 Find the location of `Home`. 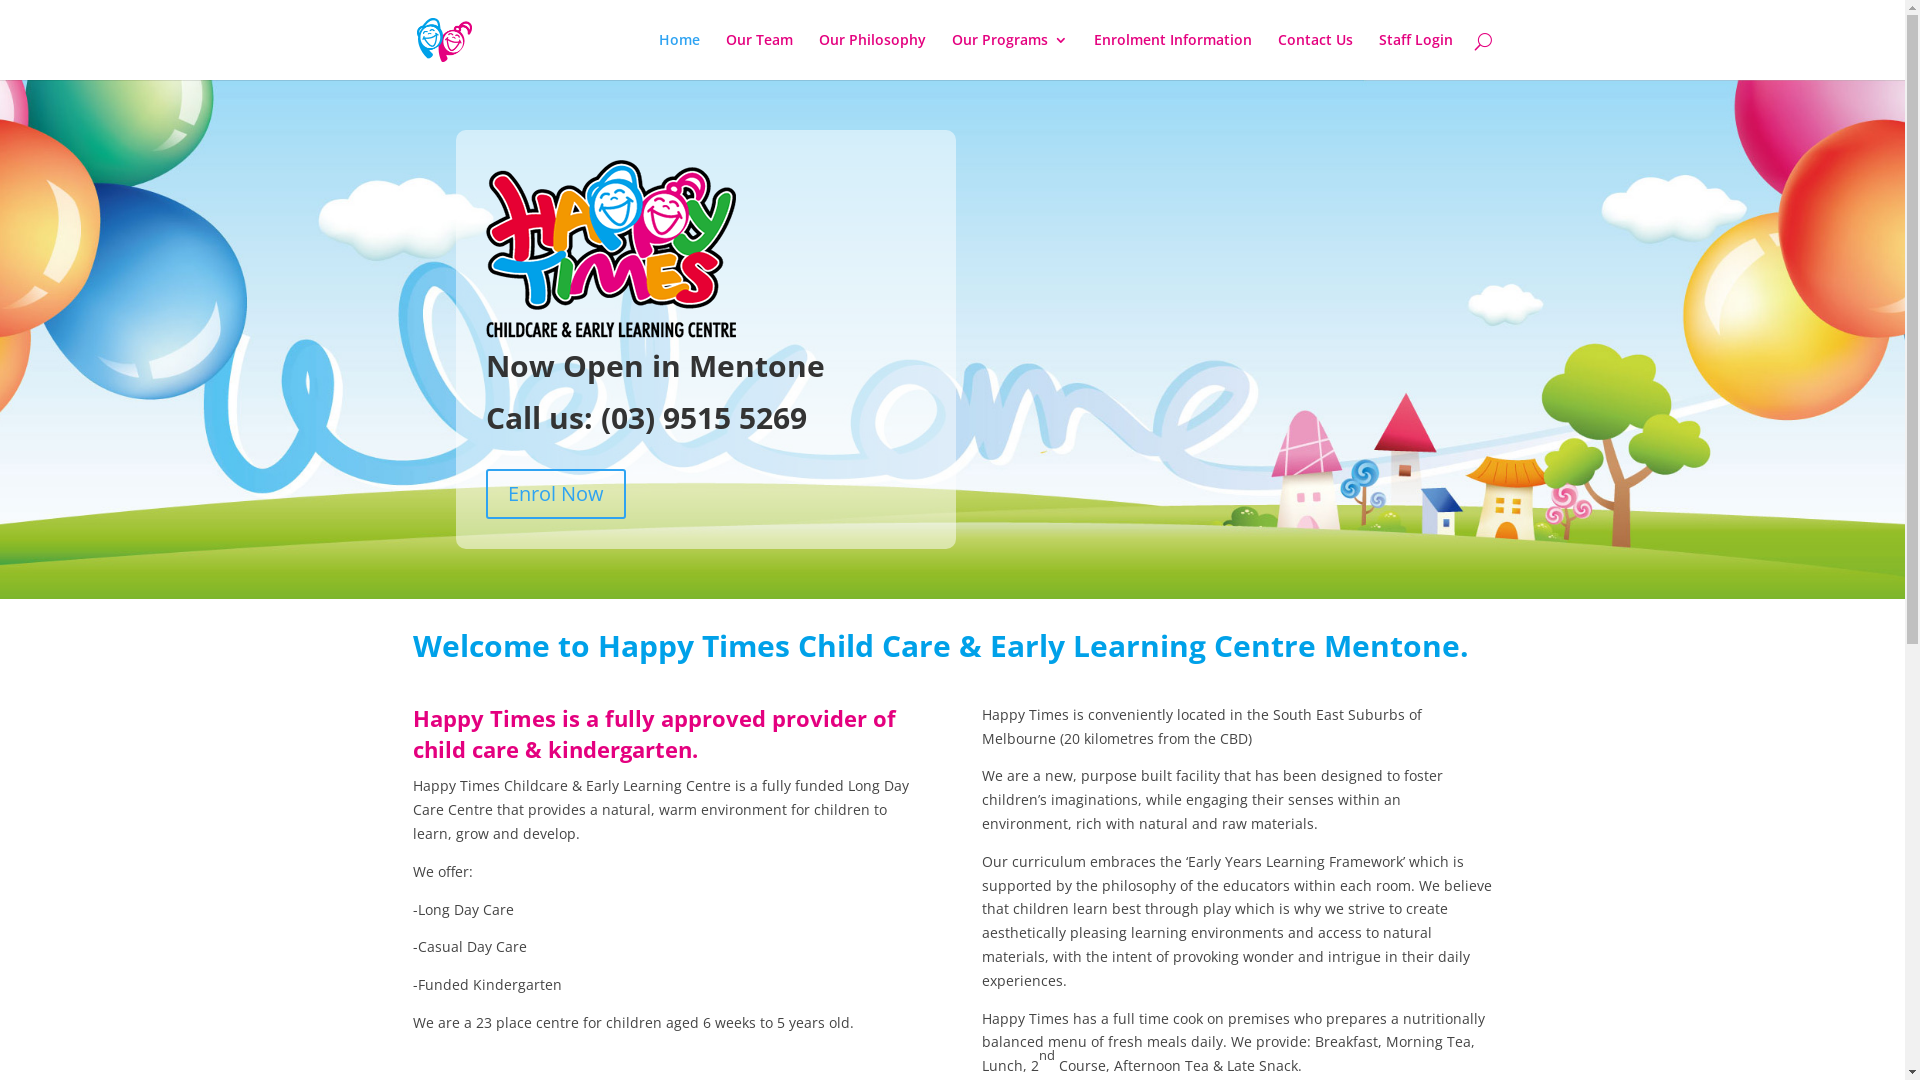

Home is located at coordinates (678, 56).